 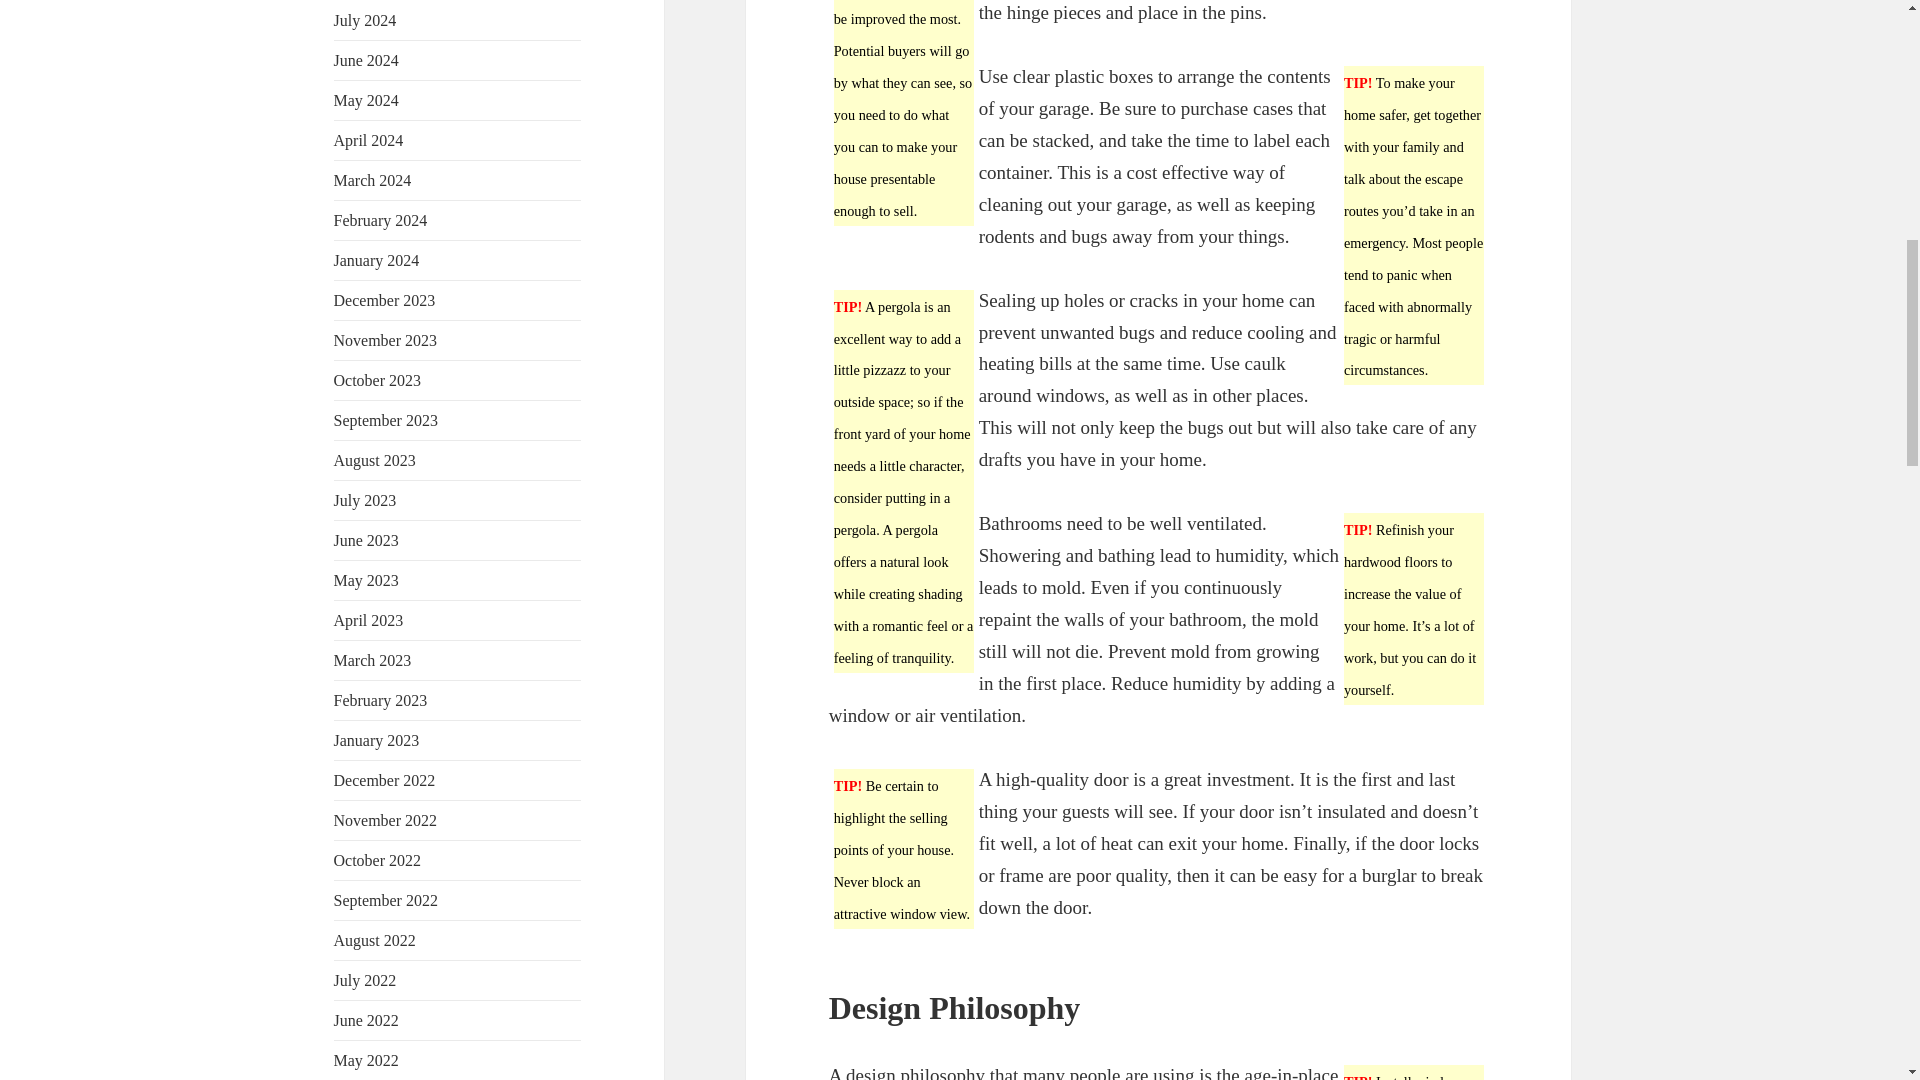 I want to click on November 2022, so click(x=386, y=820).